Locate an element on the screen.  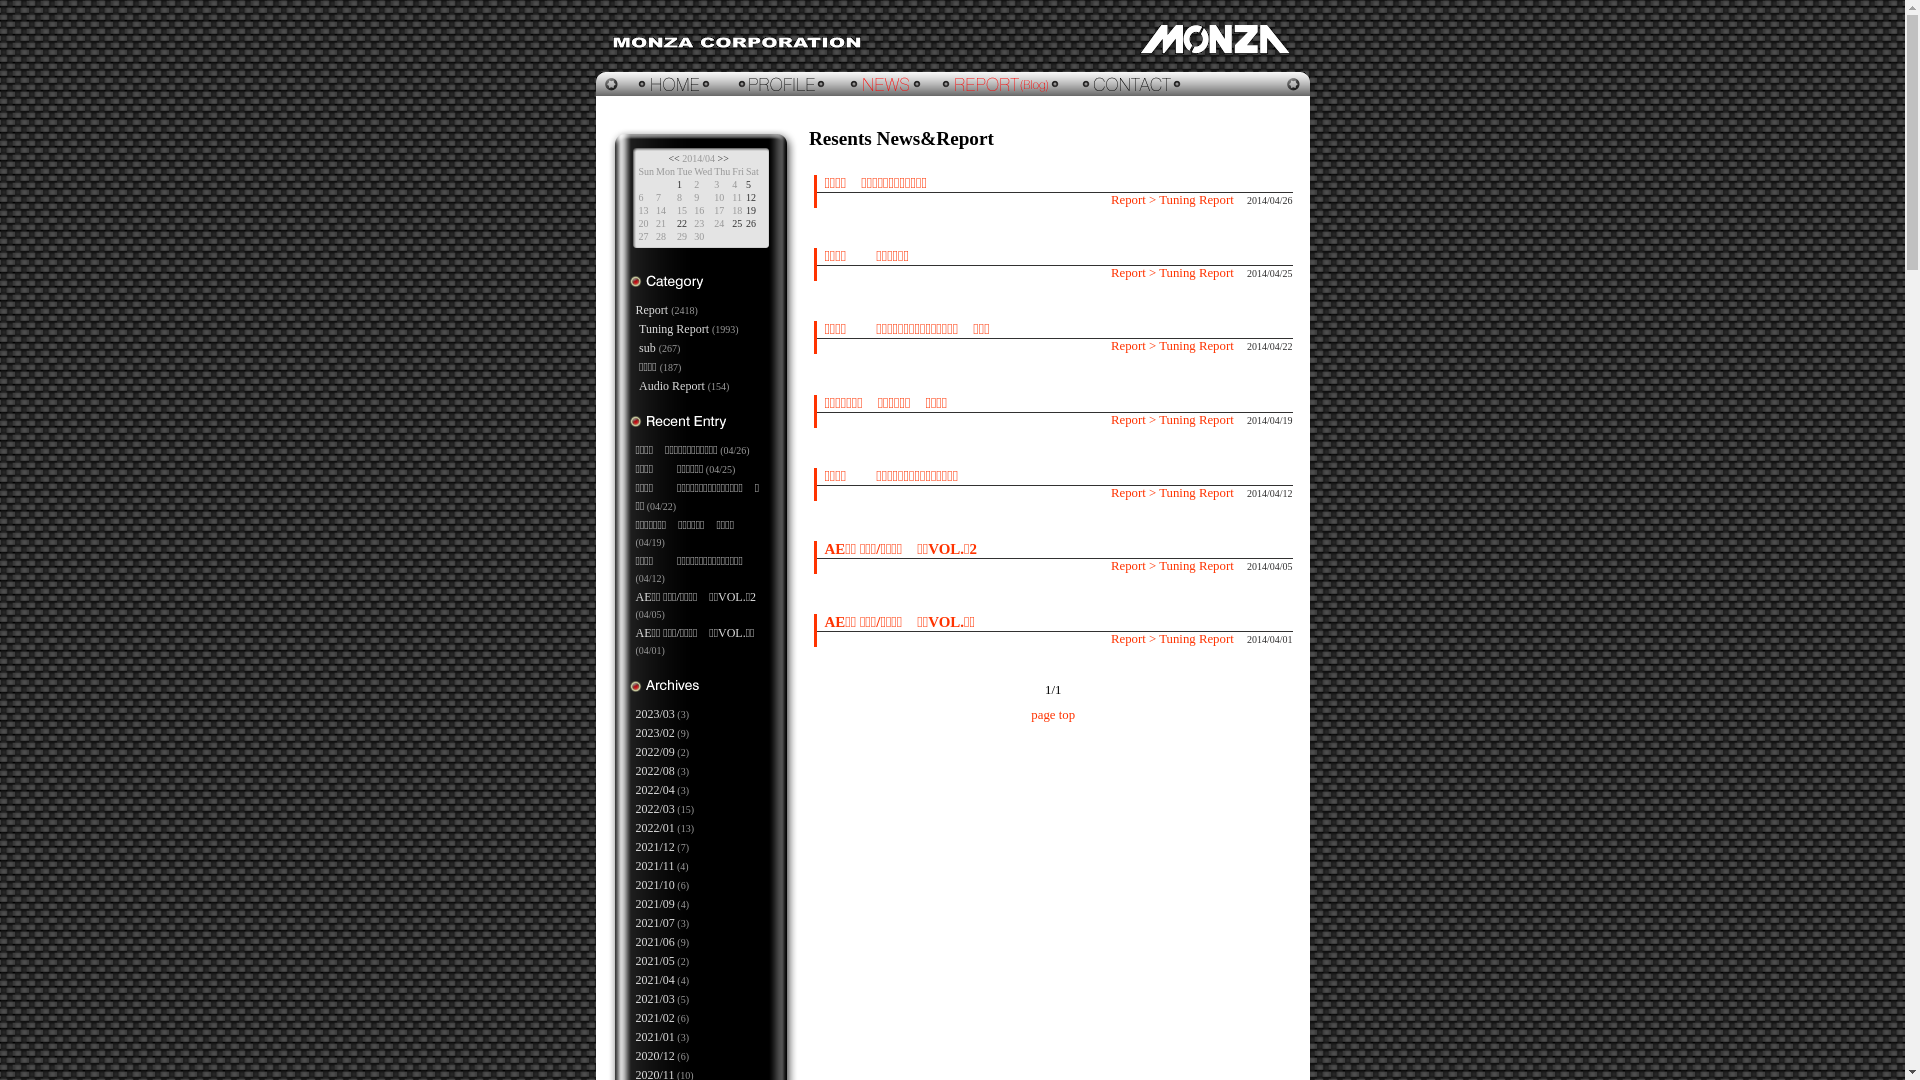
sub is located at coordinates (648, 348).